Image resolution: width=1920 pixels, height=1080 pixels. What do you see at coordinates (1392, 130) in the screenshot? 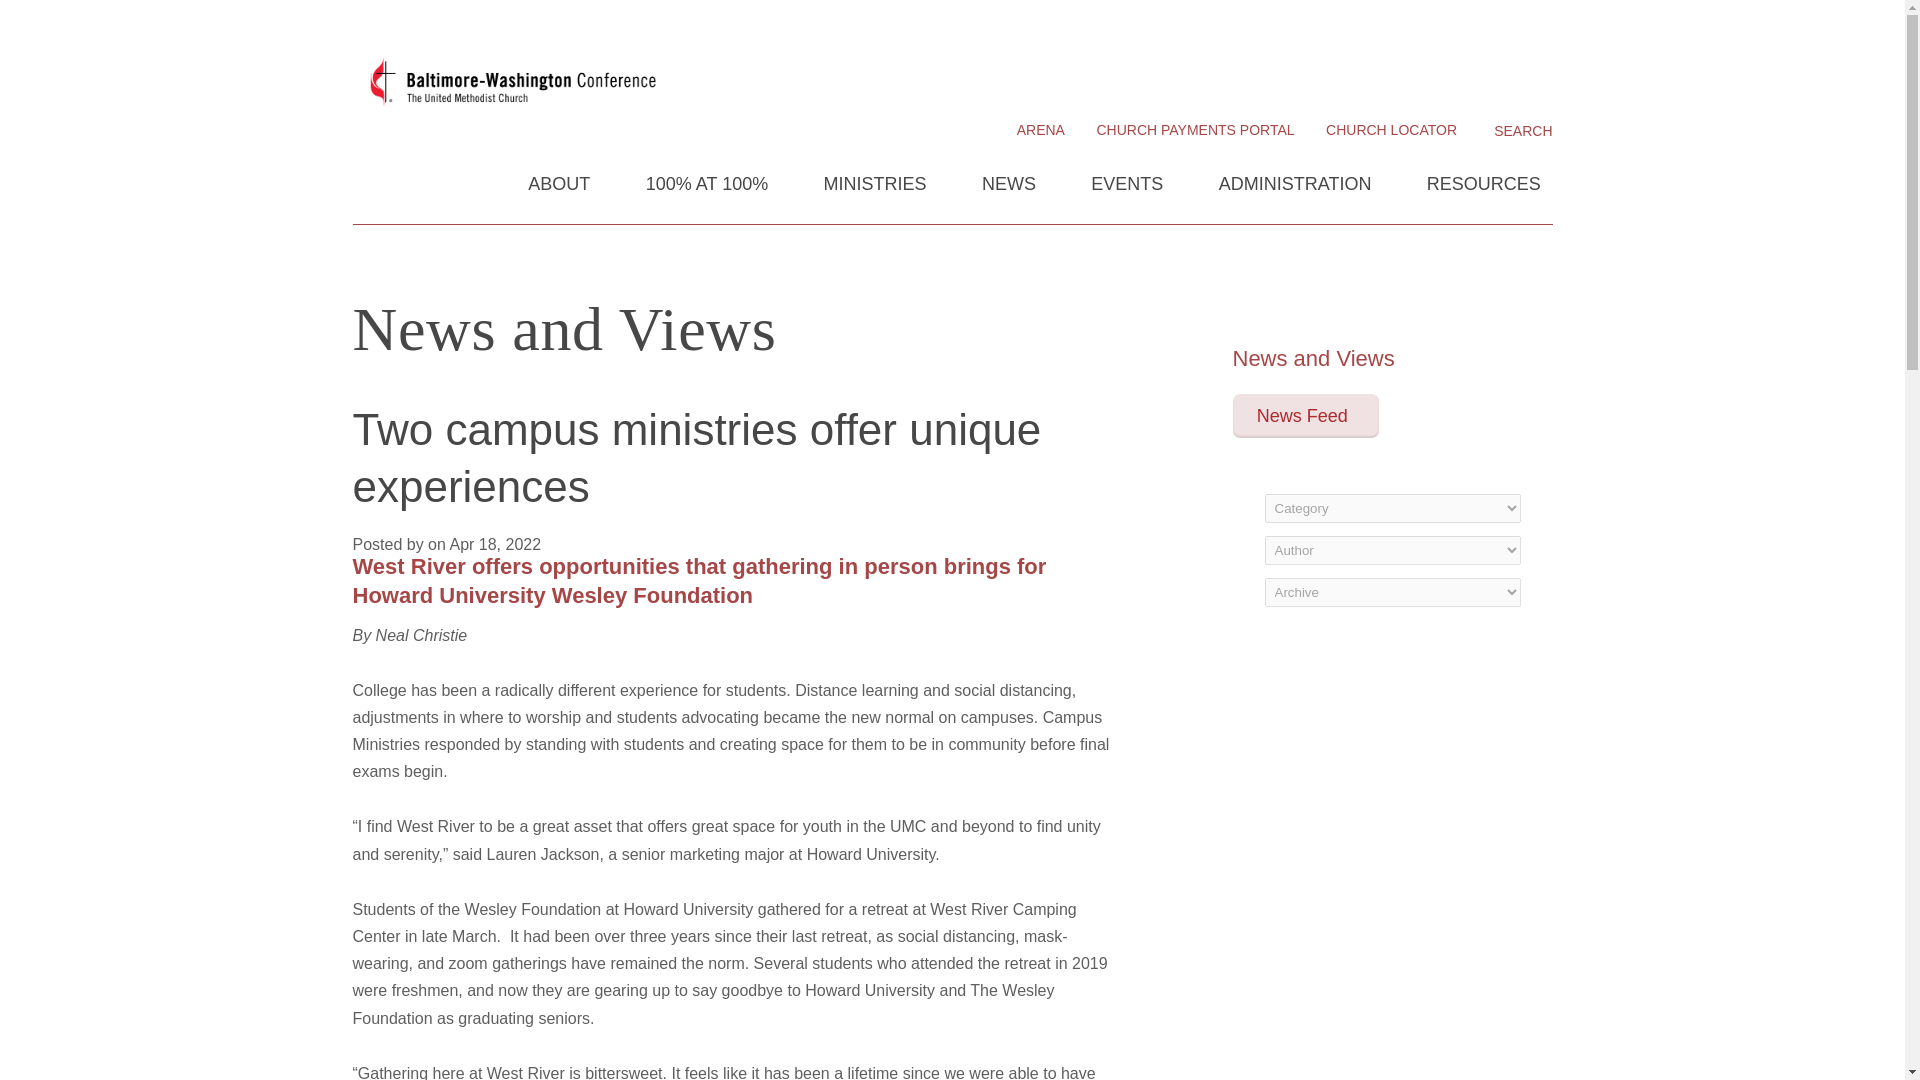
I see `CHURCH LOCATOR` at bounding box center [1392, 130].